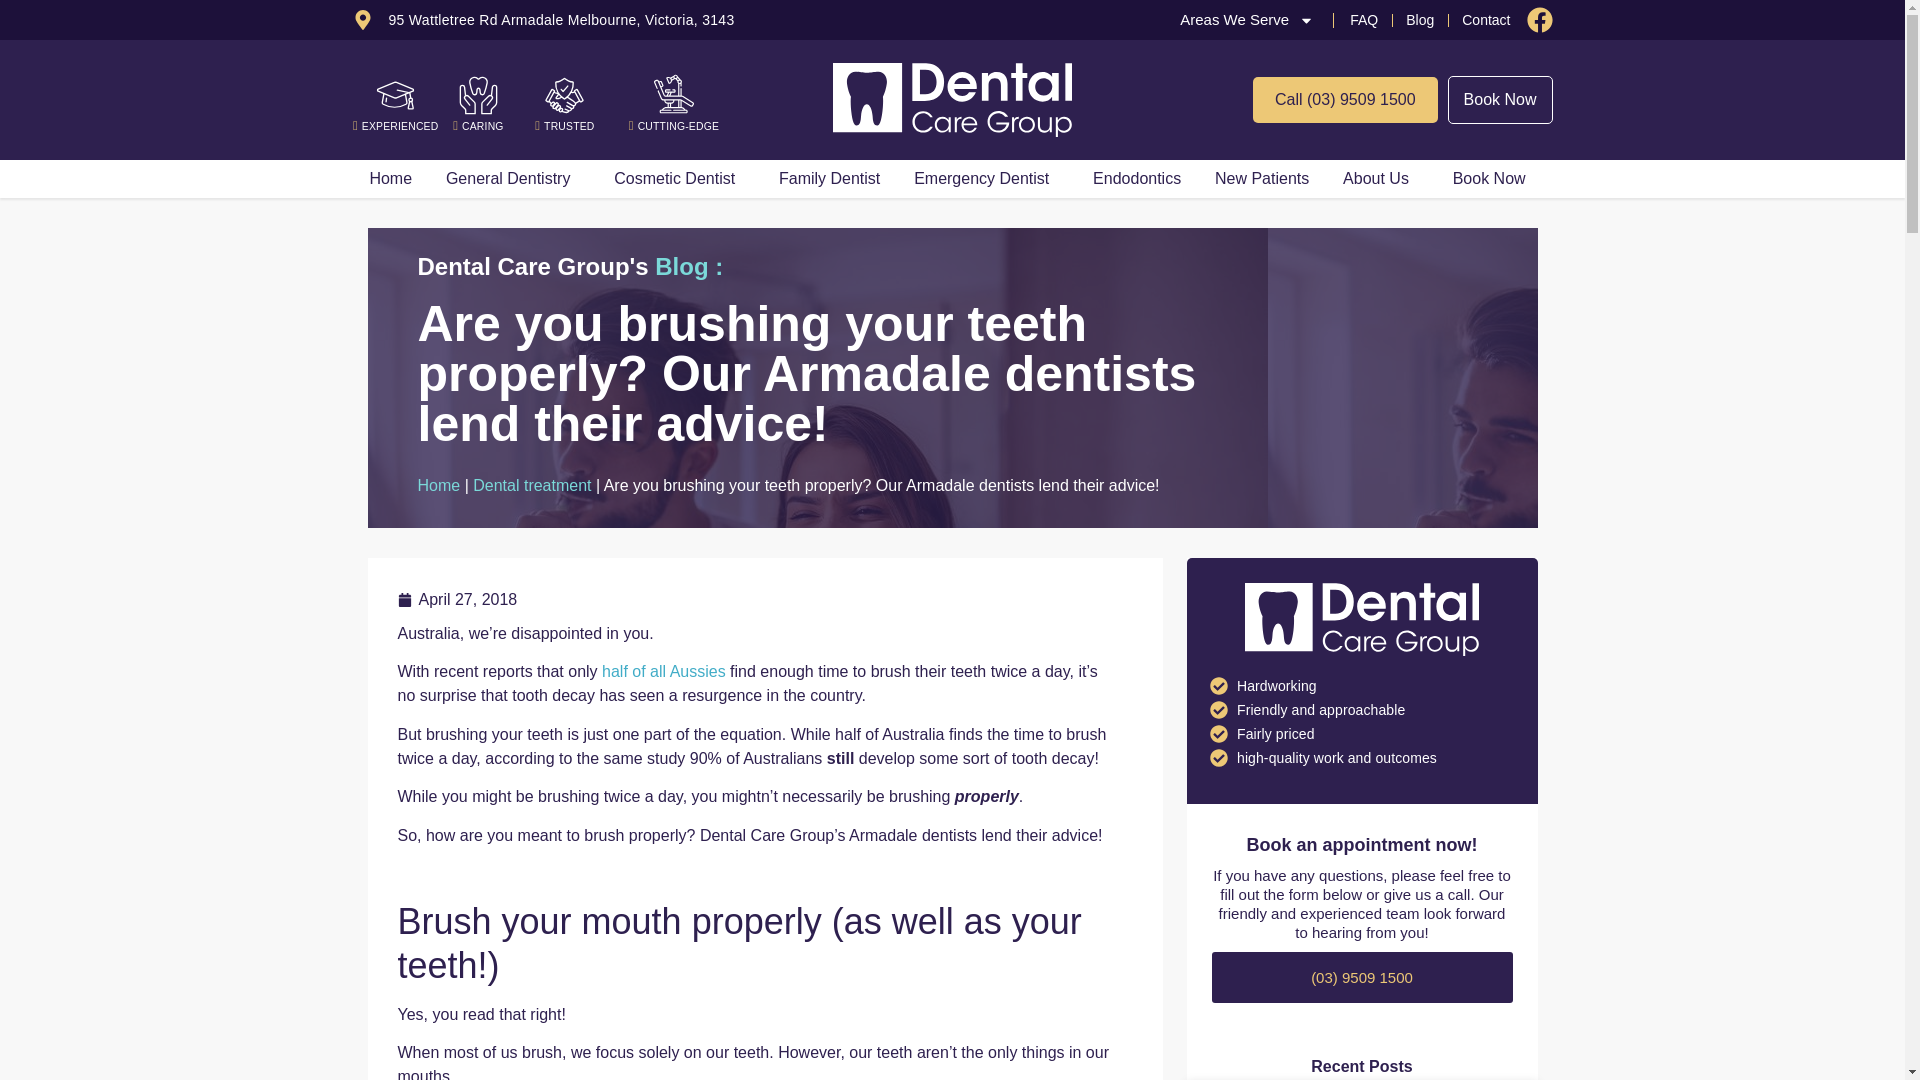 The width and height of the screenshot is (1920, 1080). Describe the element at coordinates (1346, 100) in the screenshot. I see `Call (03) 9509 1500` at that location.